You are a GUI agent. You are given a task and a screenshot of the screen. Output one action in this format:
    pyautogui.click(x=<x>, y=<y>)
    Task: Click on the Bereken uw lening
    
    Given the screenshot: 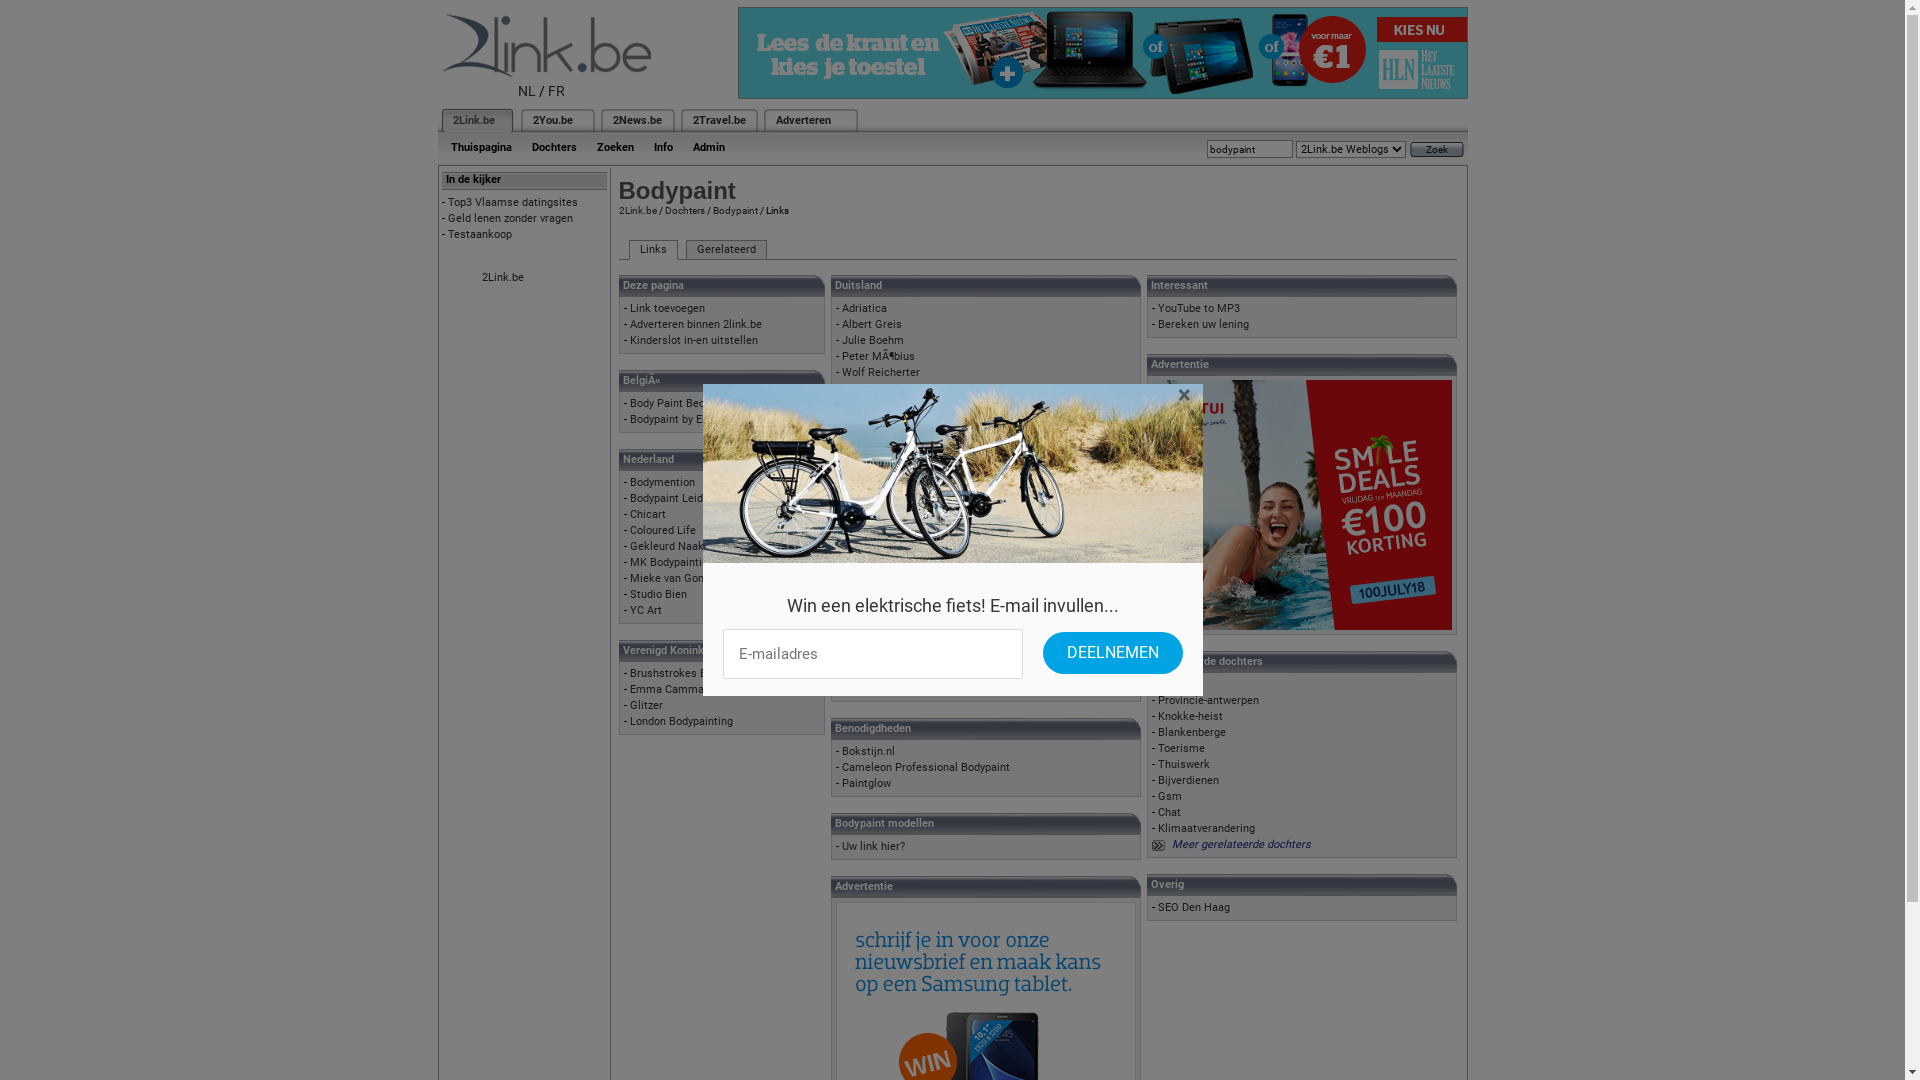 What is the action you would take?
    pyautogui.click(x=1204, y=324)
    